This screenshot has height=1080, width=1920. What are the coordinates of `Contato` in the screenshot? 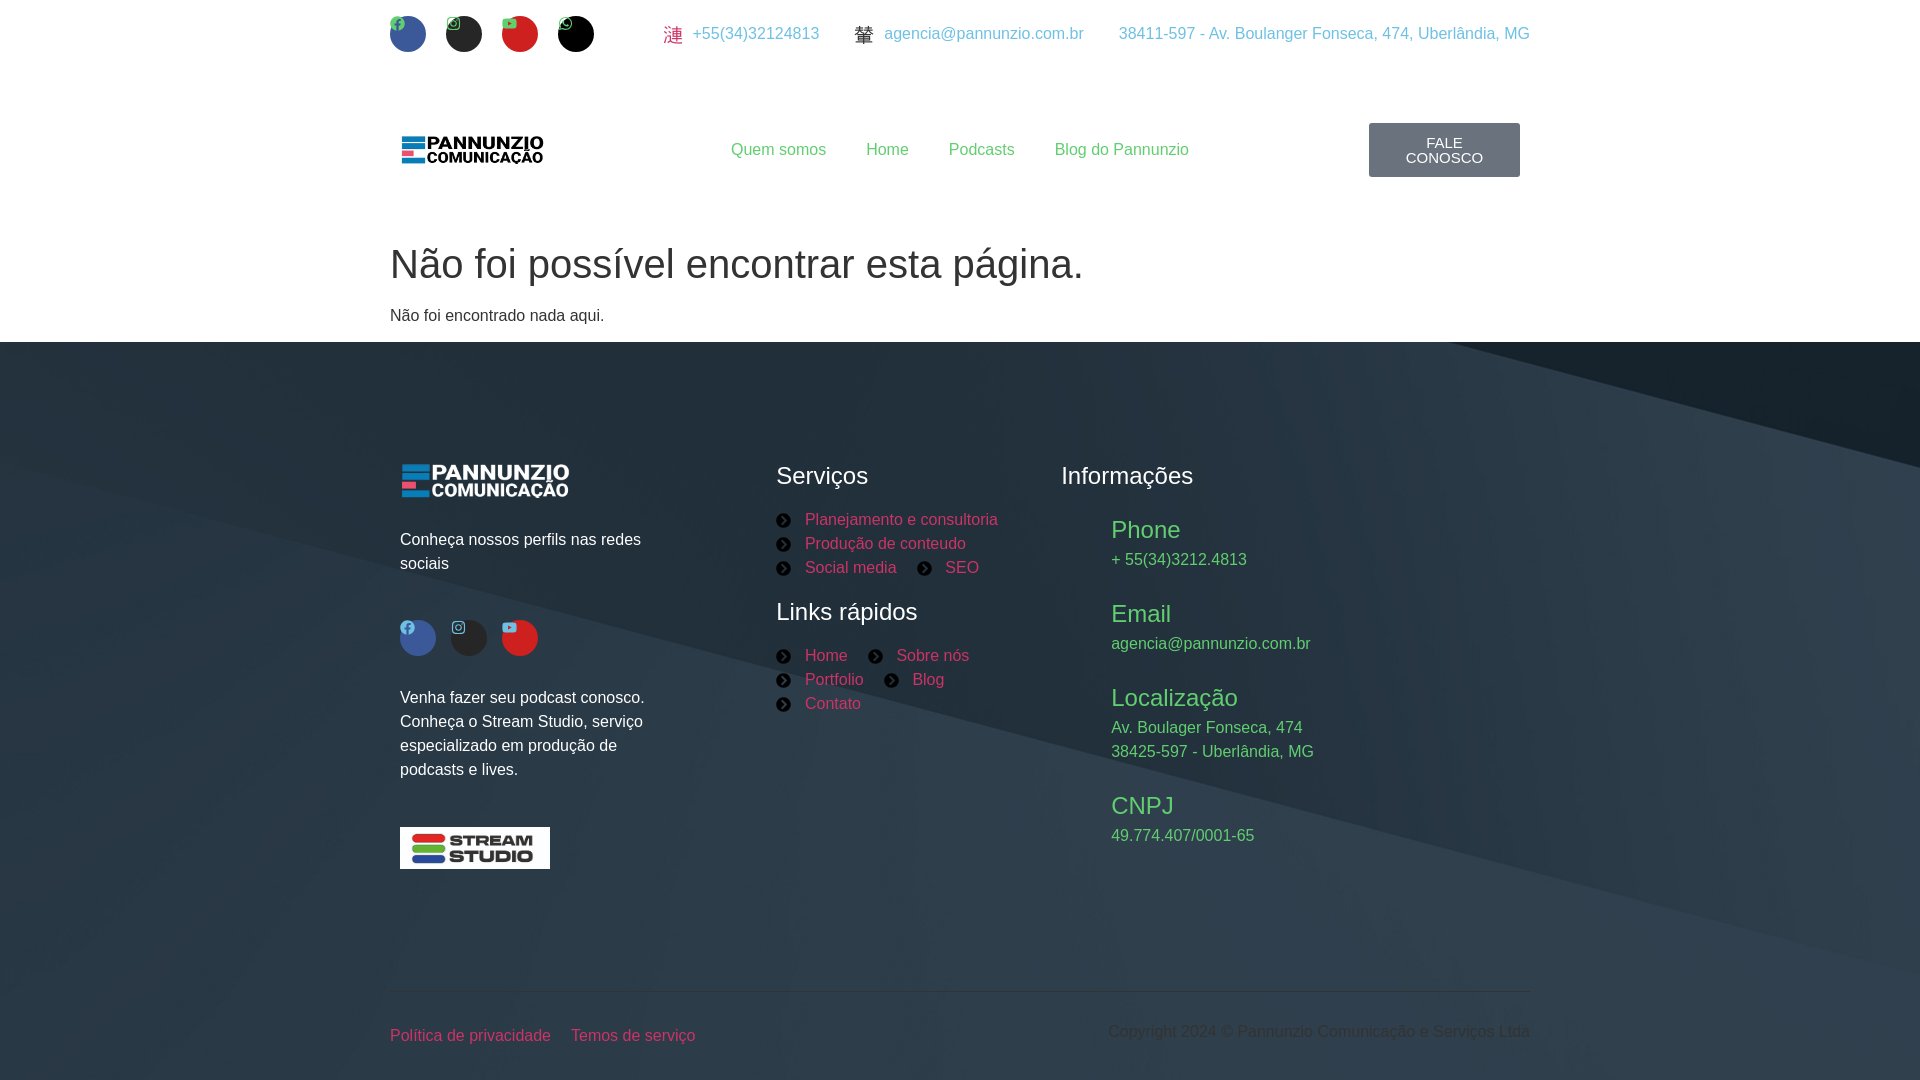 It's located at (818, 704).